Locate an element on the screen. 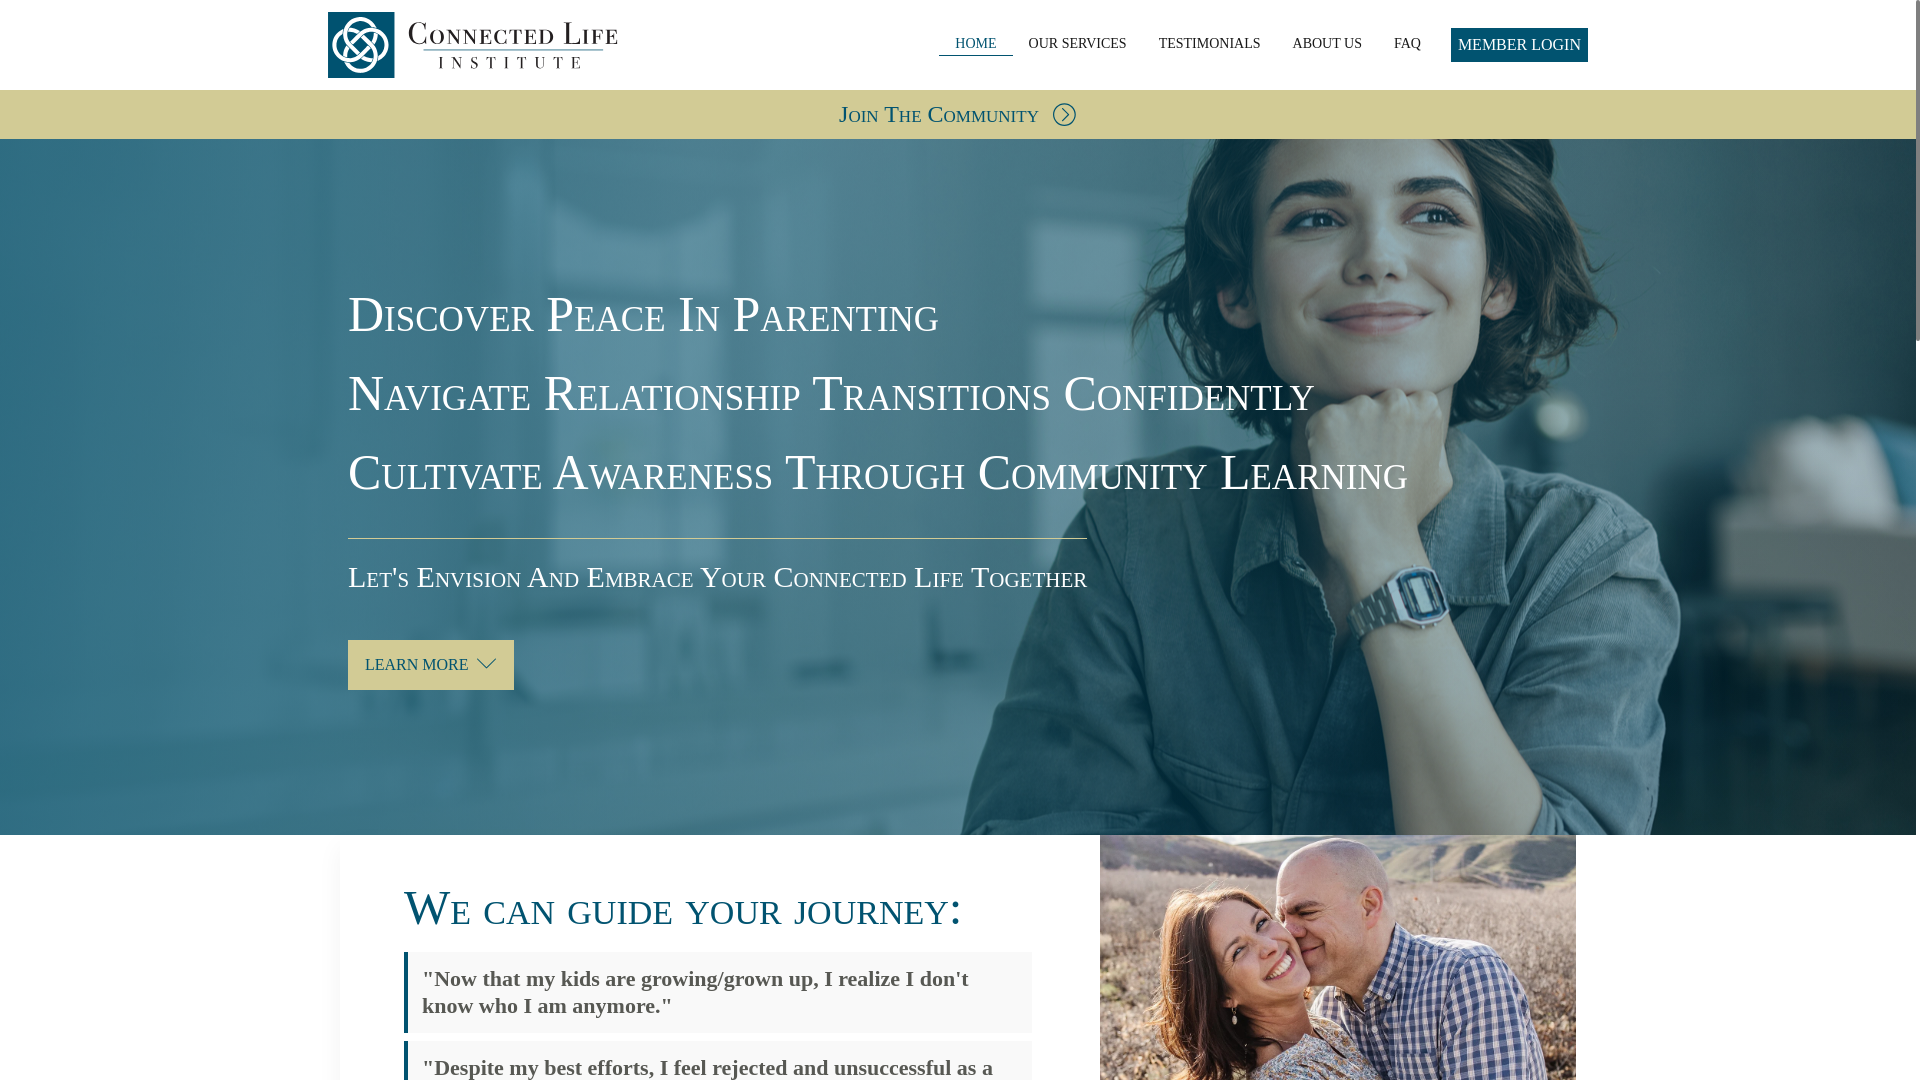  ABOUT US is located at coordinates (1327, 44).